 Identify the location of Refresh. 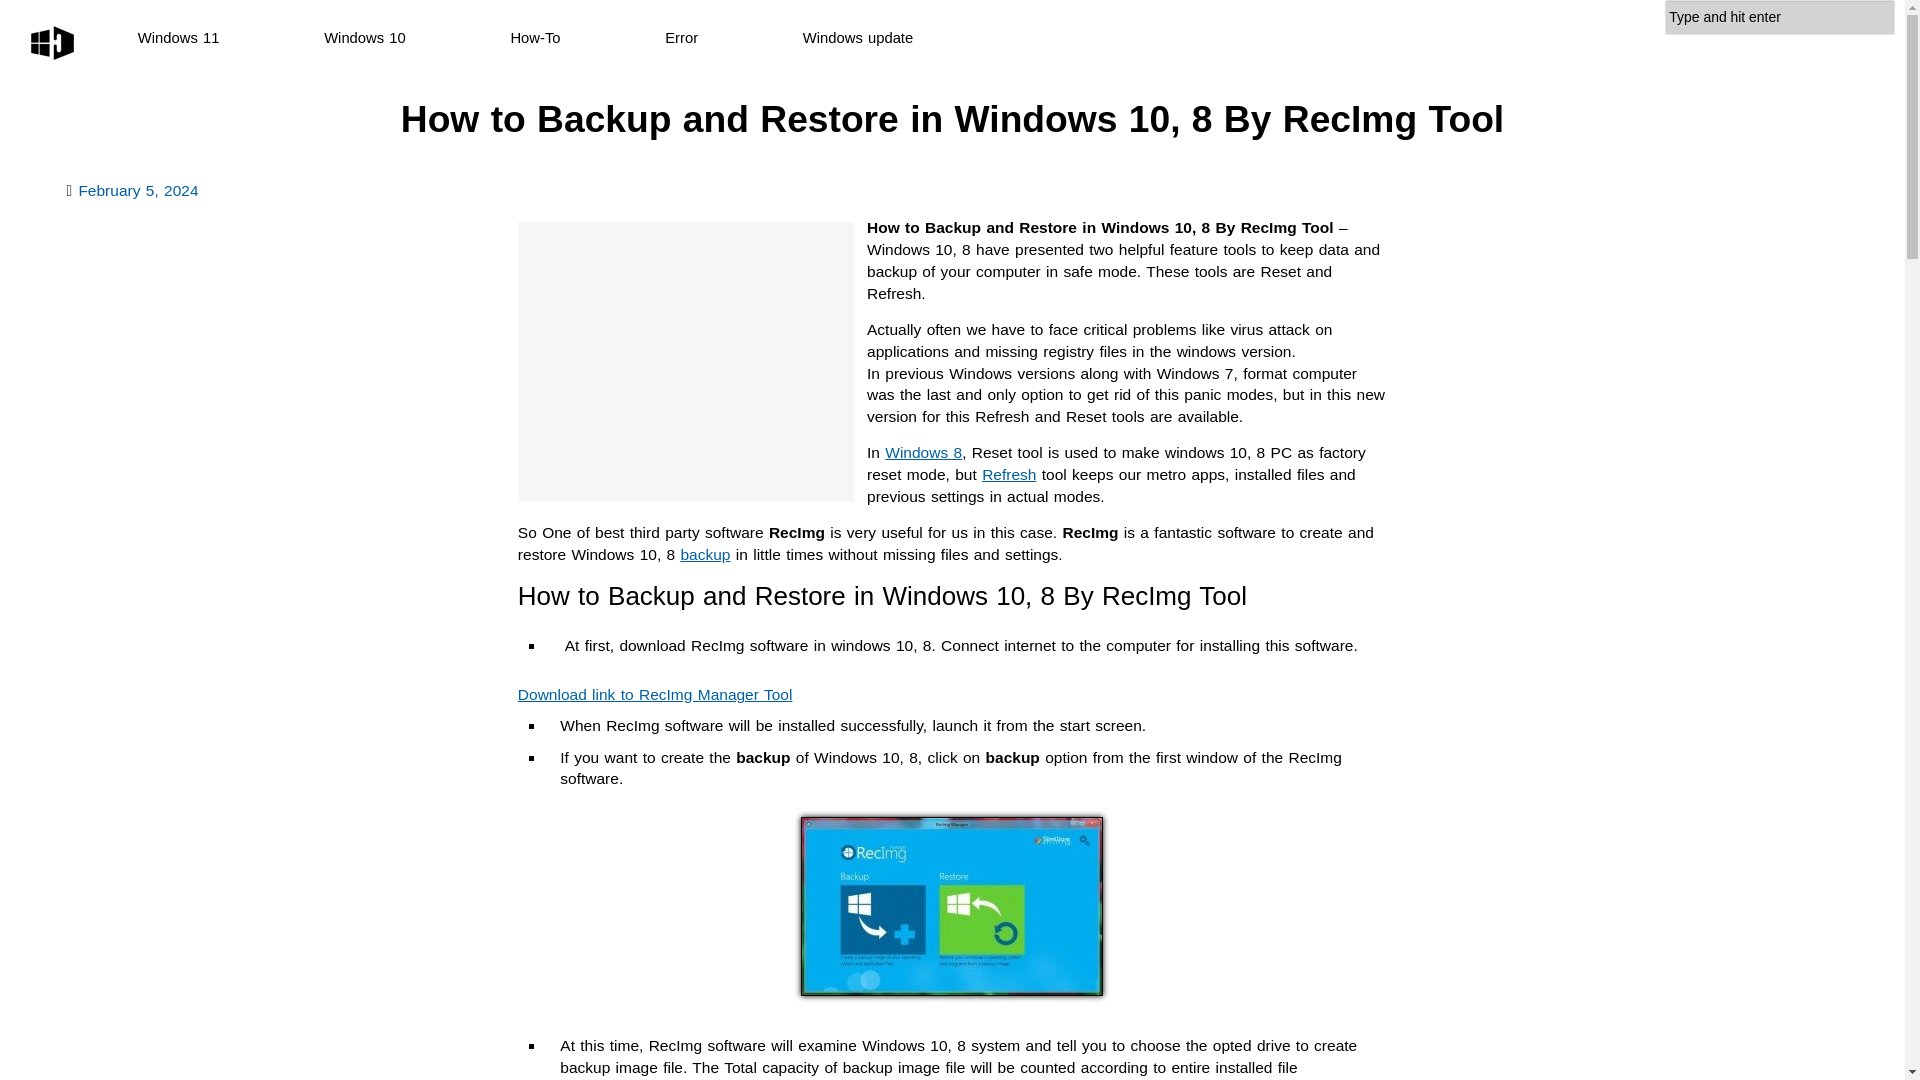
(1008, 474).